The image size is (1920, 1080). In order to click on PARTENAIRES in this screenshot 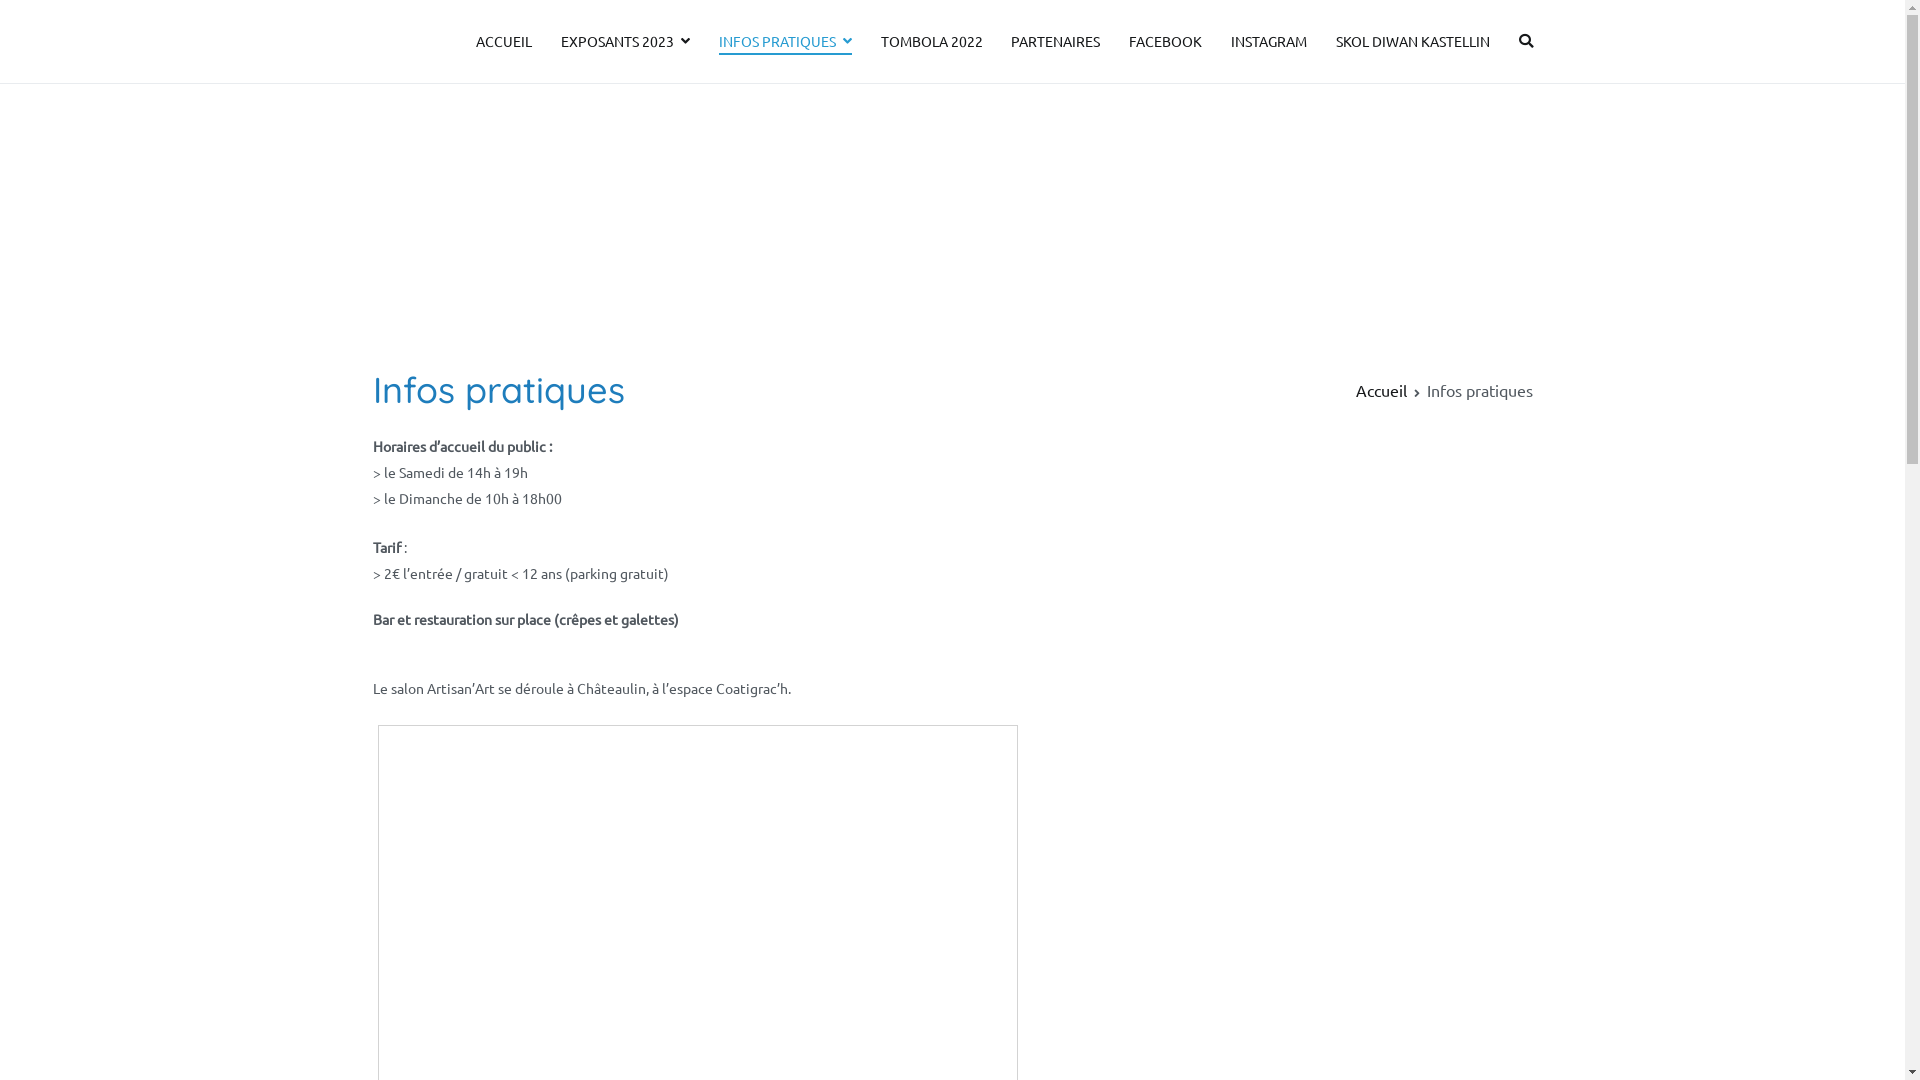, I will do `click(1056, 42)`.